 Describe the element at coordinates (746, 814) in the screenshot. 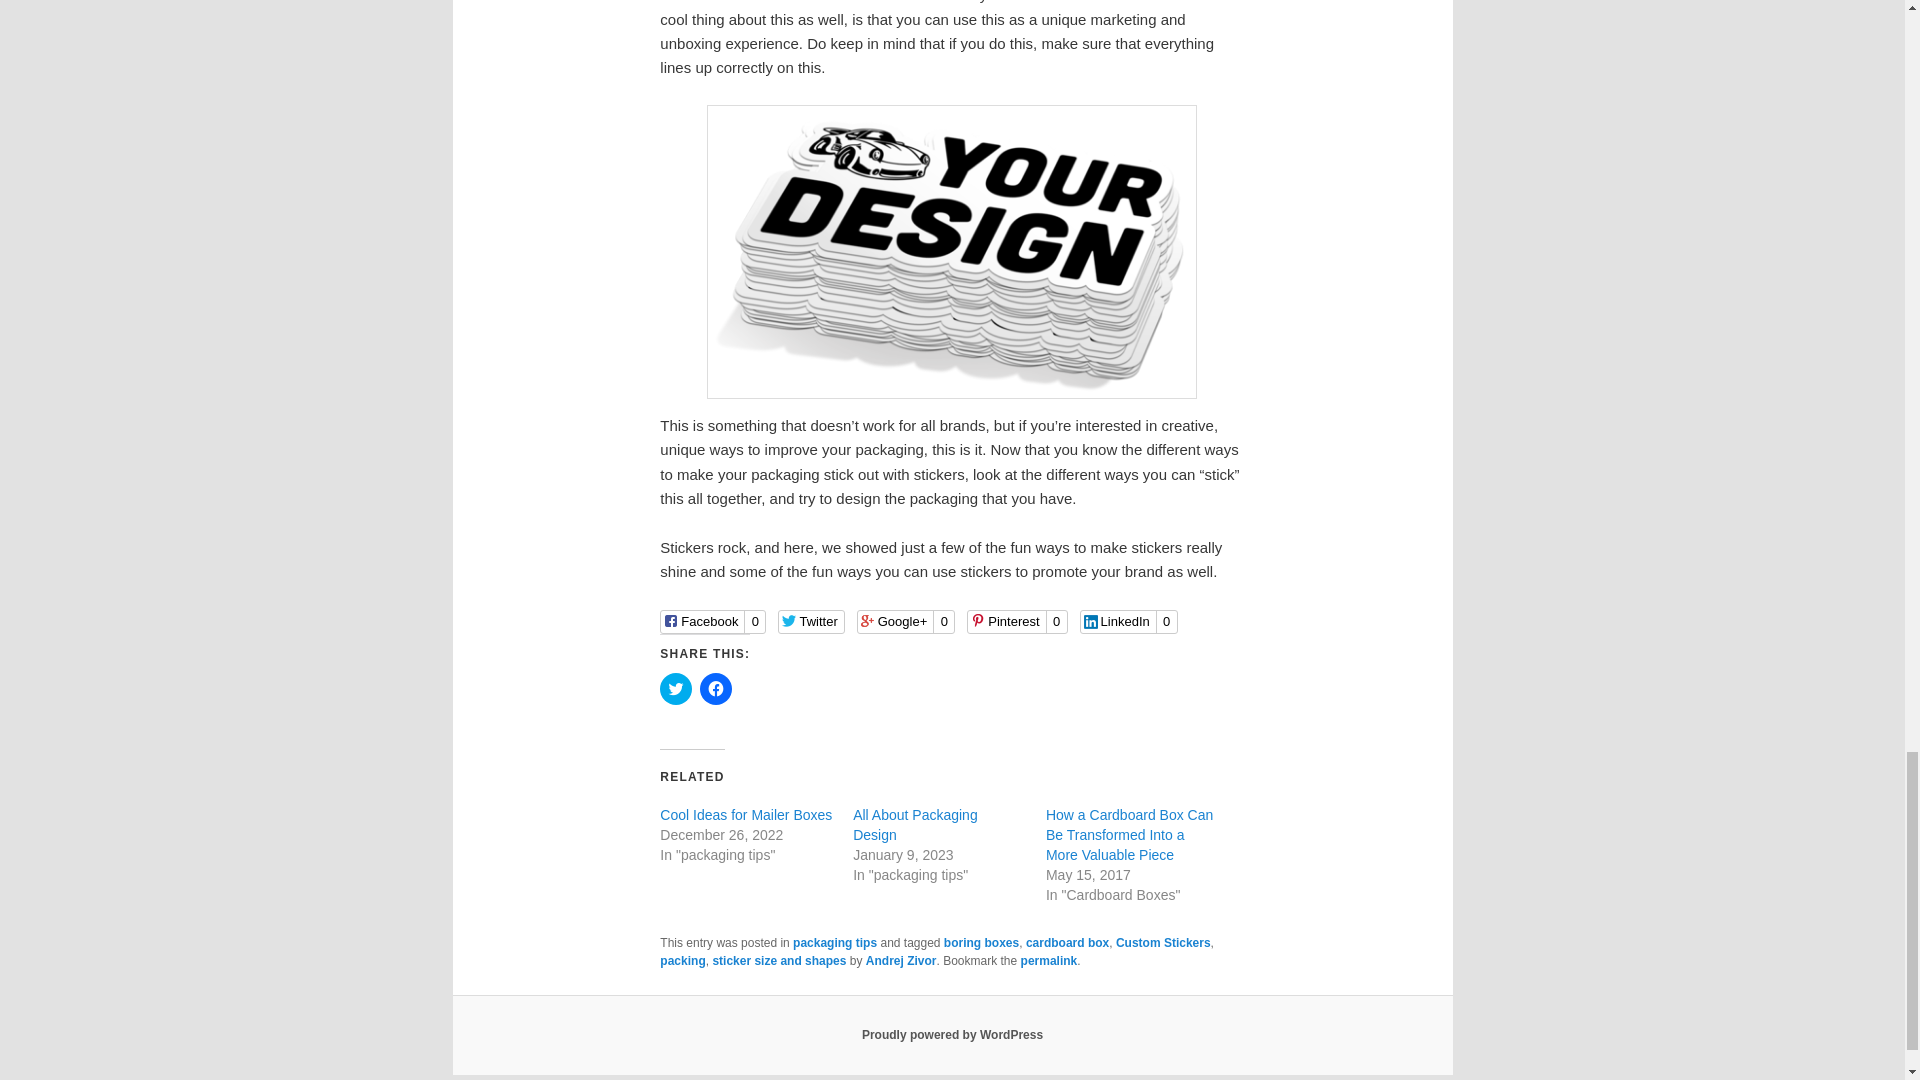

I see `Cool Ideas for Mailer Boxes` at that location.